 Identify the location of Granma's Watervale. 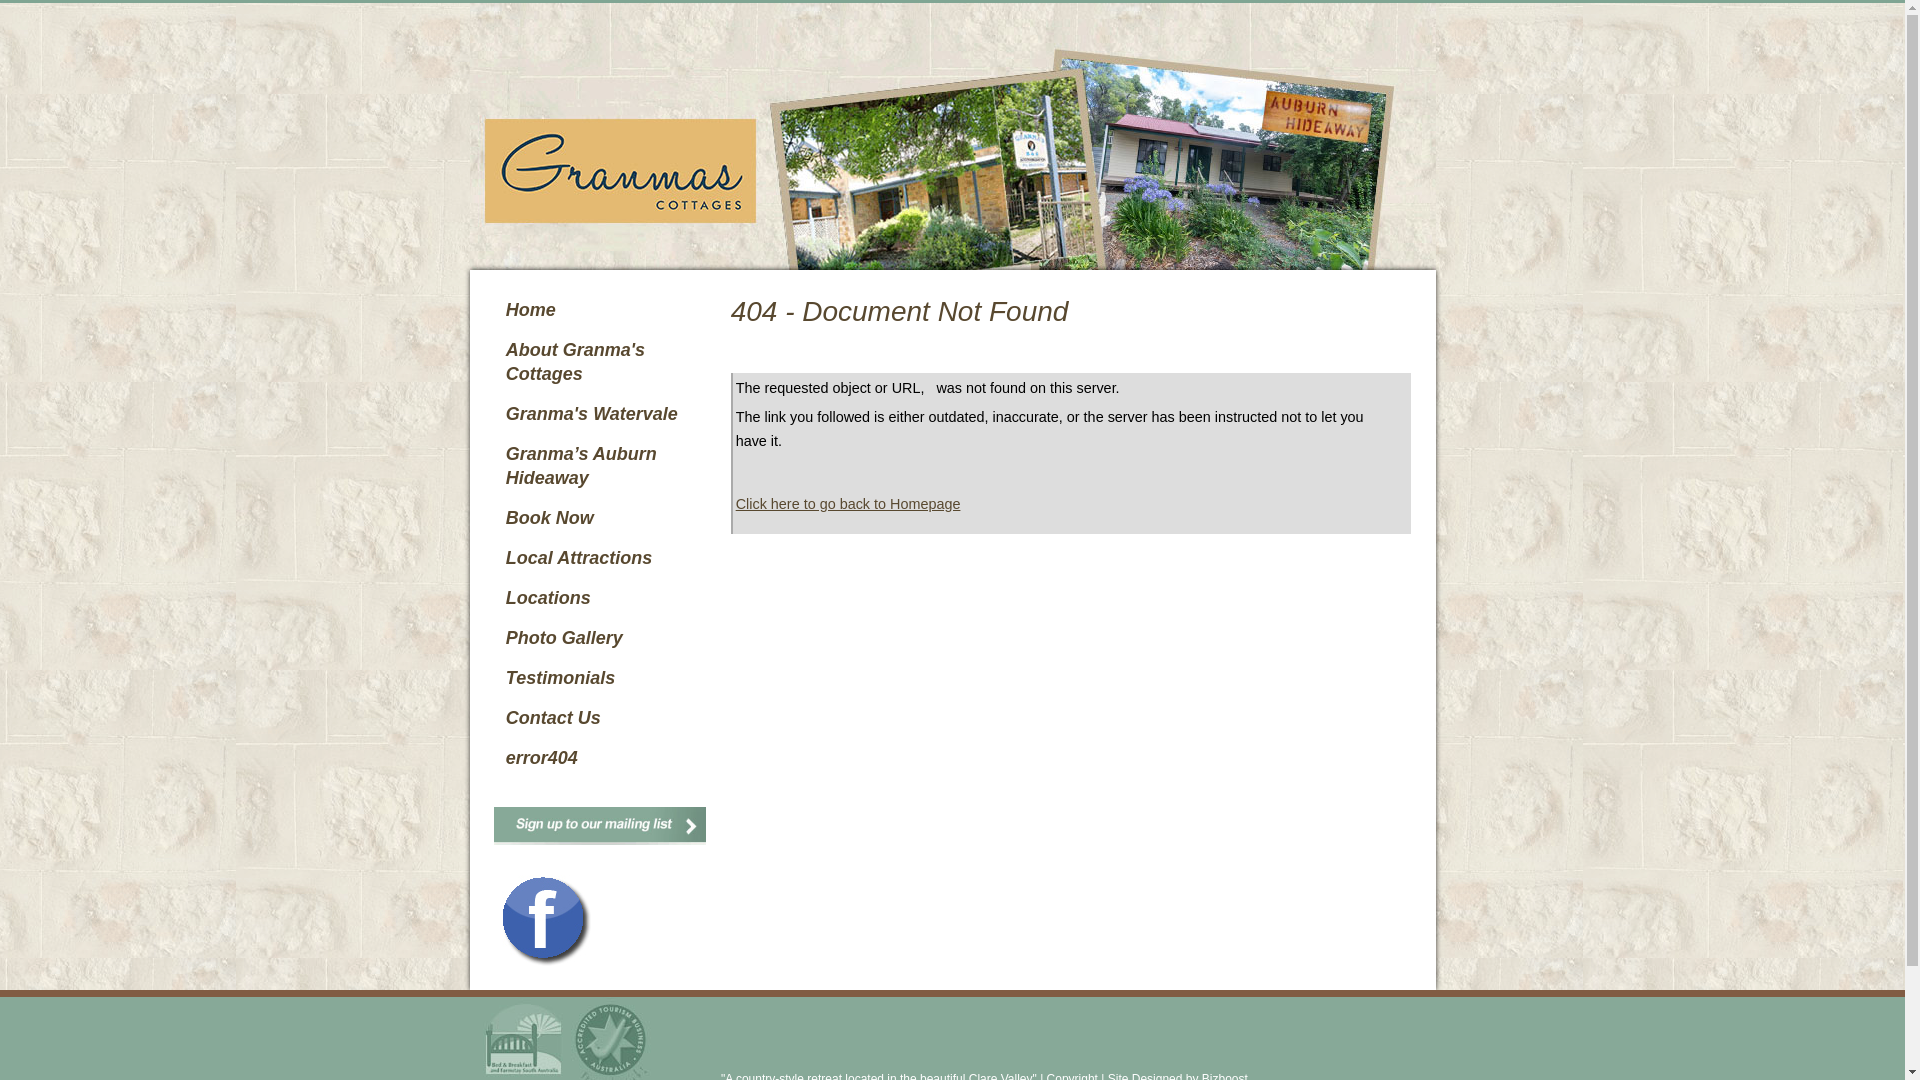
(604, 414).